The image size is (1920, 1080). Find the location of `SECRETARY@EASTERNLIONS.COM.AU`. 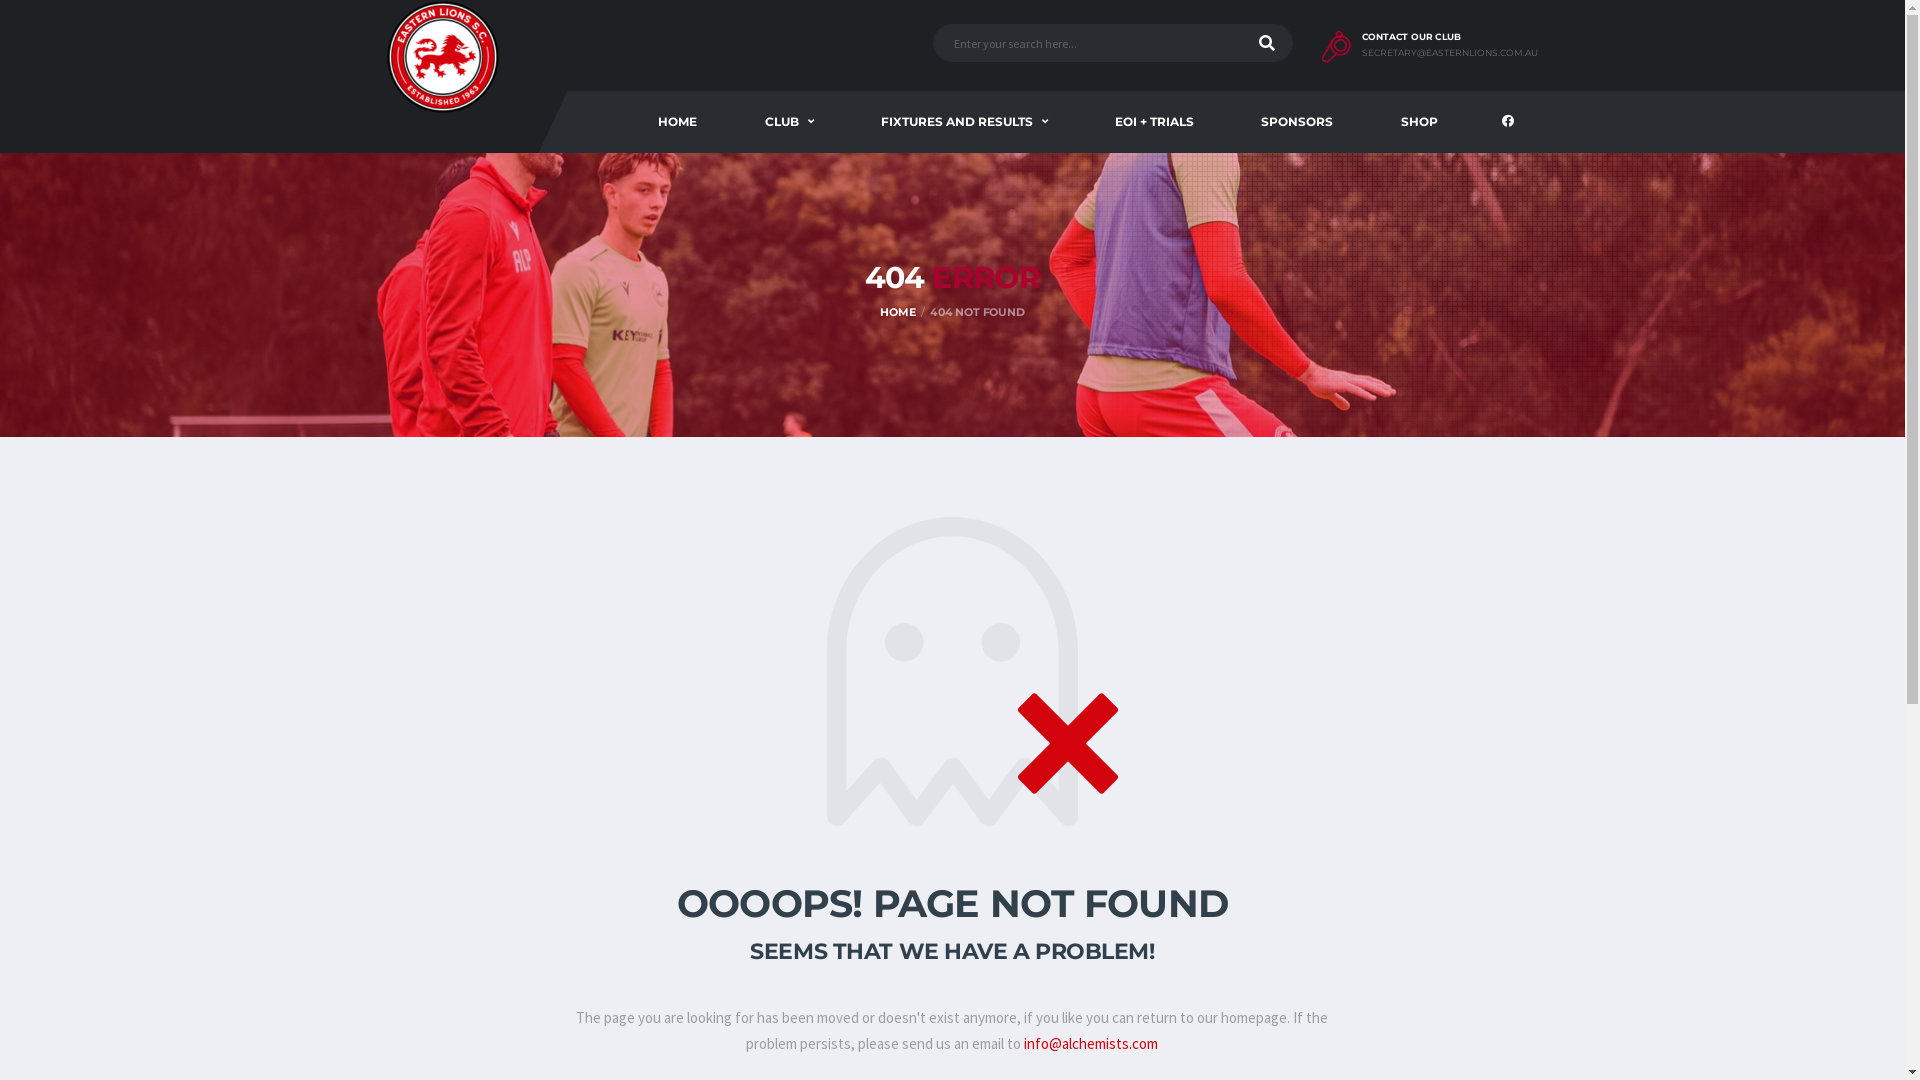

SECRETARY@EASTERNLIONS.COM.AU is located at coordinates (1450, 54).